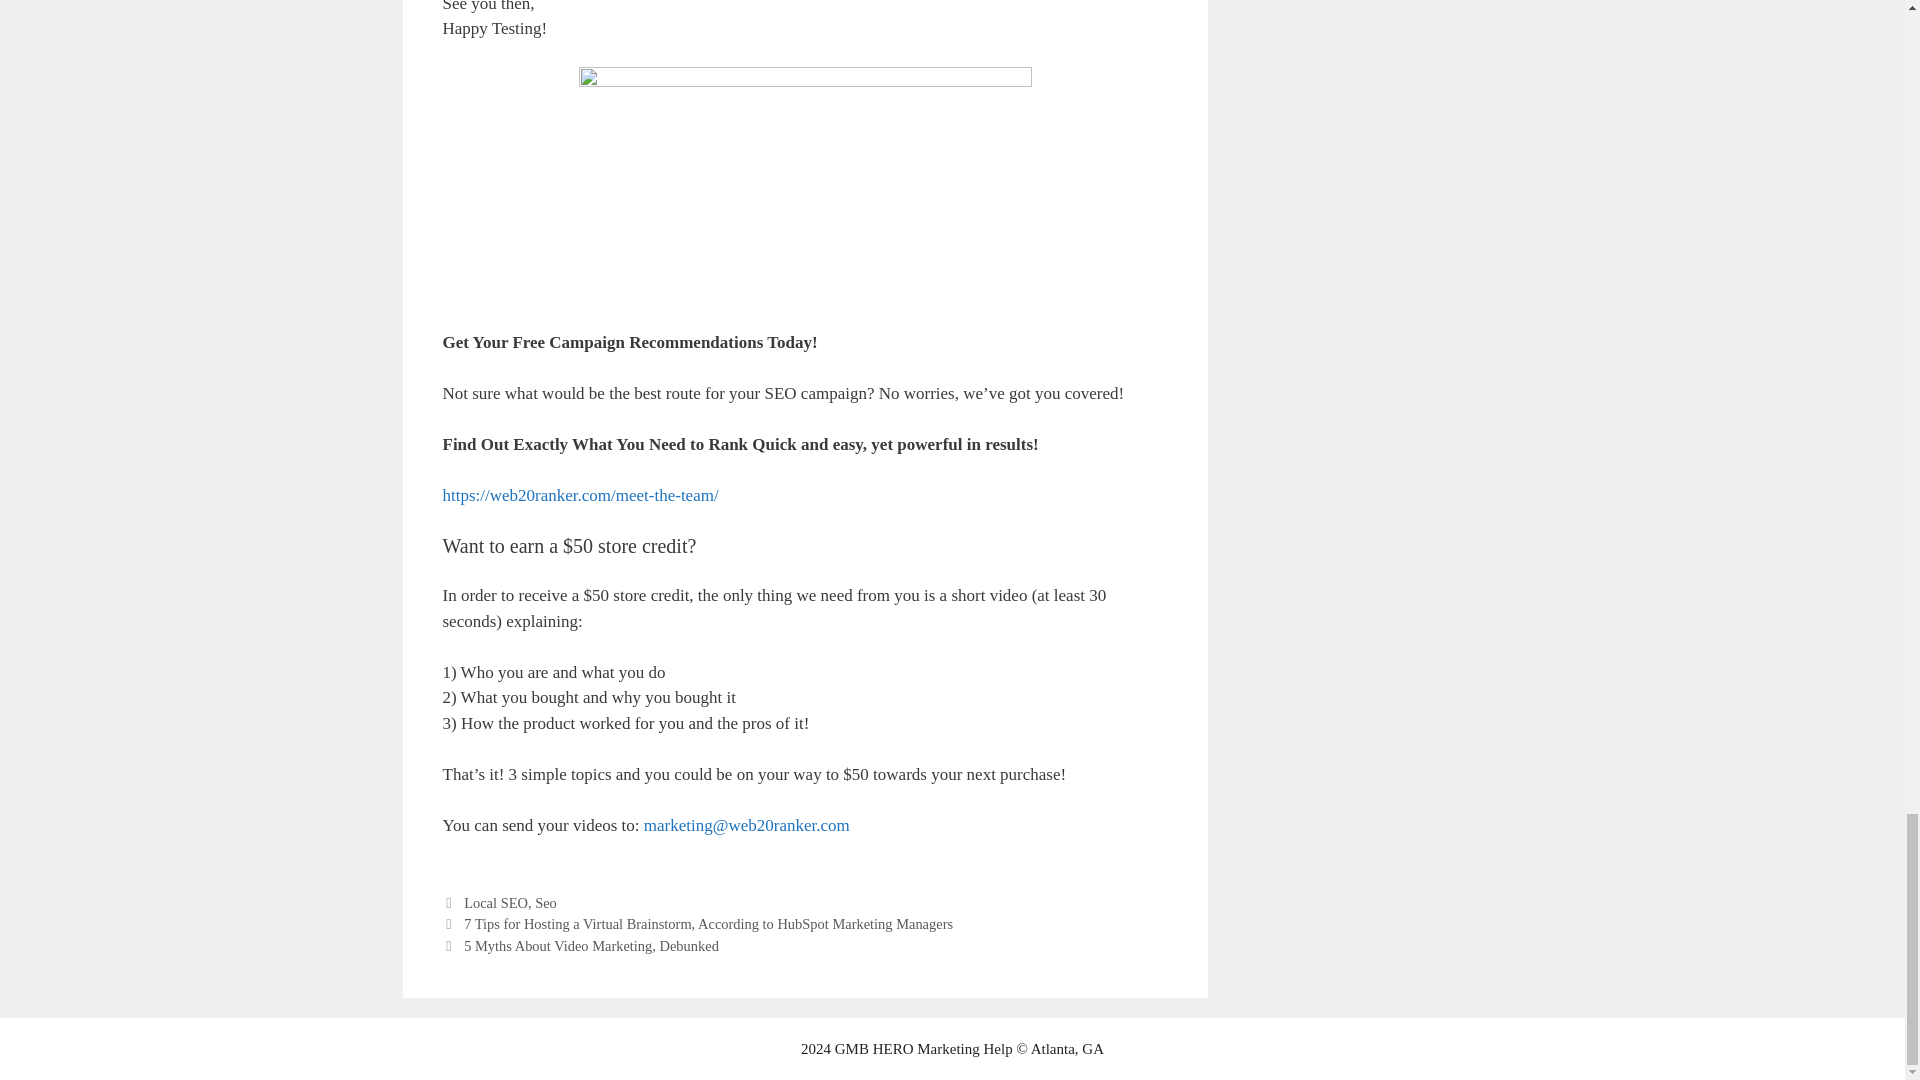 Image resolution: width=1920 pixels, height=1080 pixels. What do you see at coordinates (496, 903) in the screenshot?
I see `Local SEO` at bounding box center [496, 903].